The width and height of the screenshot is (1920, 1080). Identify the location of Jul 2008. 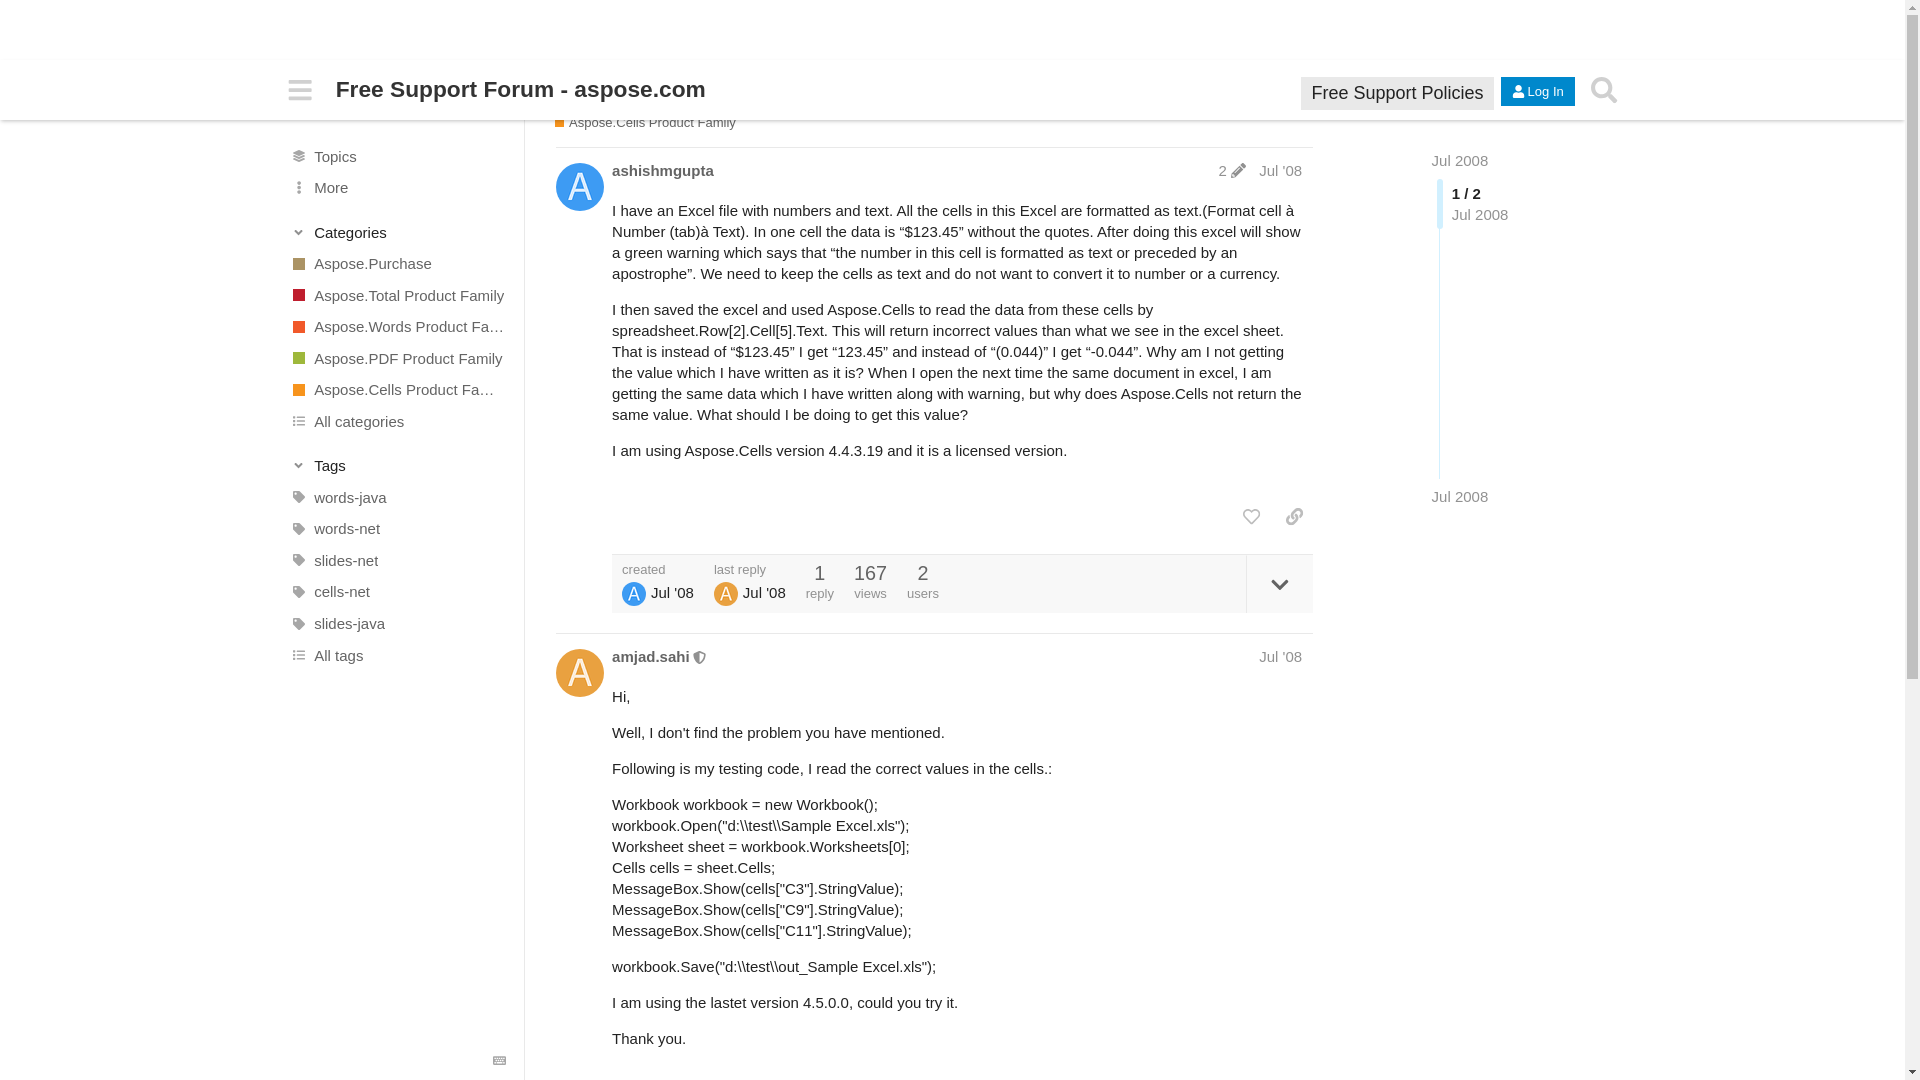
(1460, 160).